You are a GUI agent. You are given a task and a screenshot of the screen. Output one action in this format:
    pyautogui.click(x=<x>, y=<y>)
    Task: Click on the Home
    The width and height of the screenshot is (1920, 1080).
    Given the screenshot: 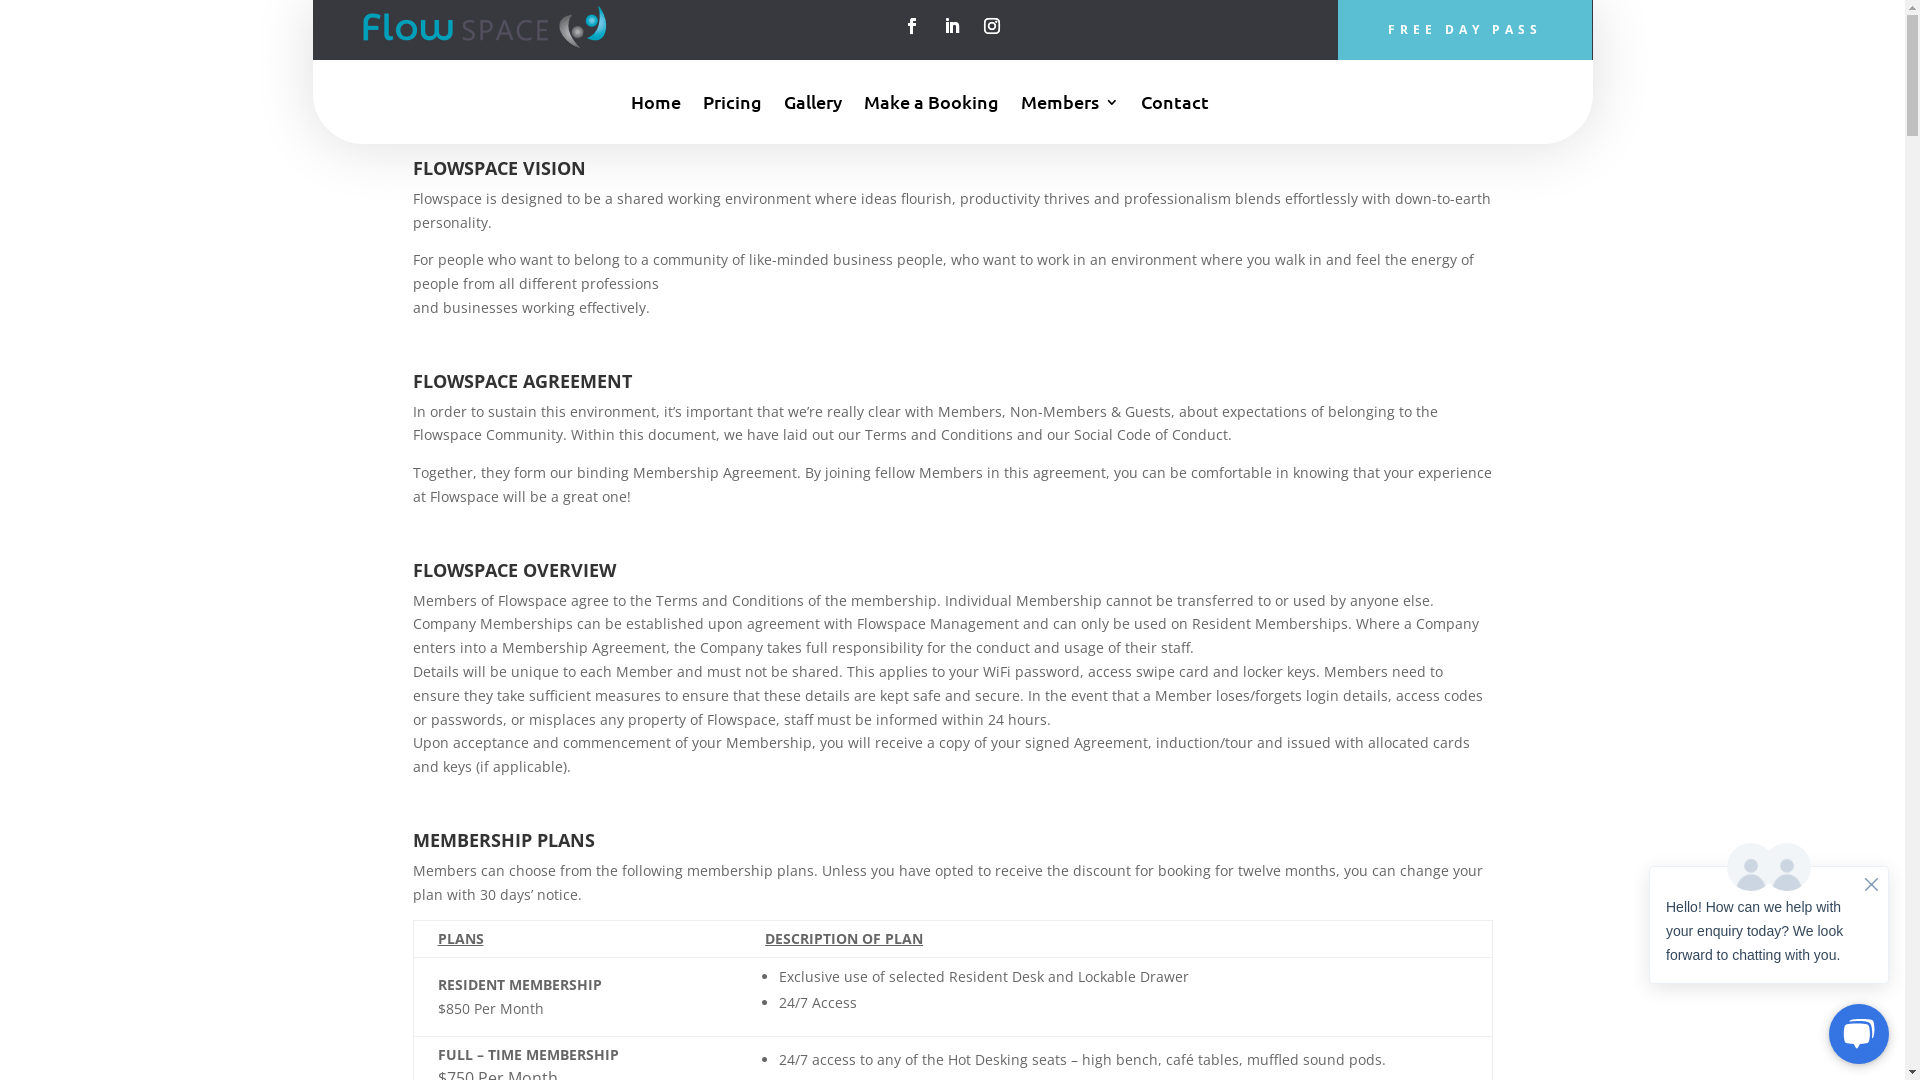 What is the action you would take?
    pyautogui.click(x=655, y=106)
    